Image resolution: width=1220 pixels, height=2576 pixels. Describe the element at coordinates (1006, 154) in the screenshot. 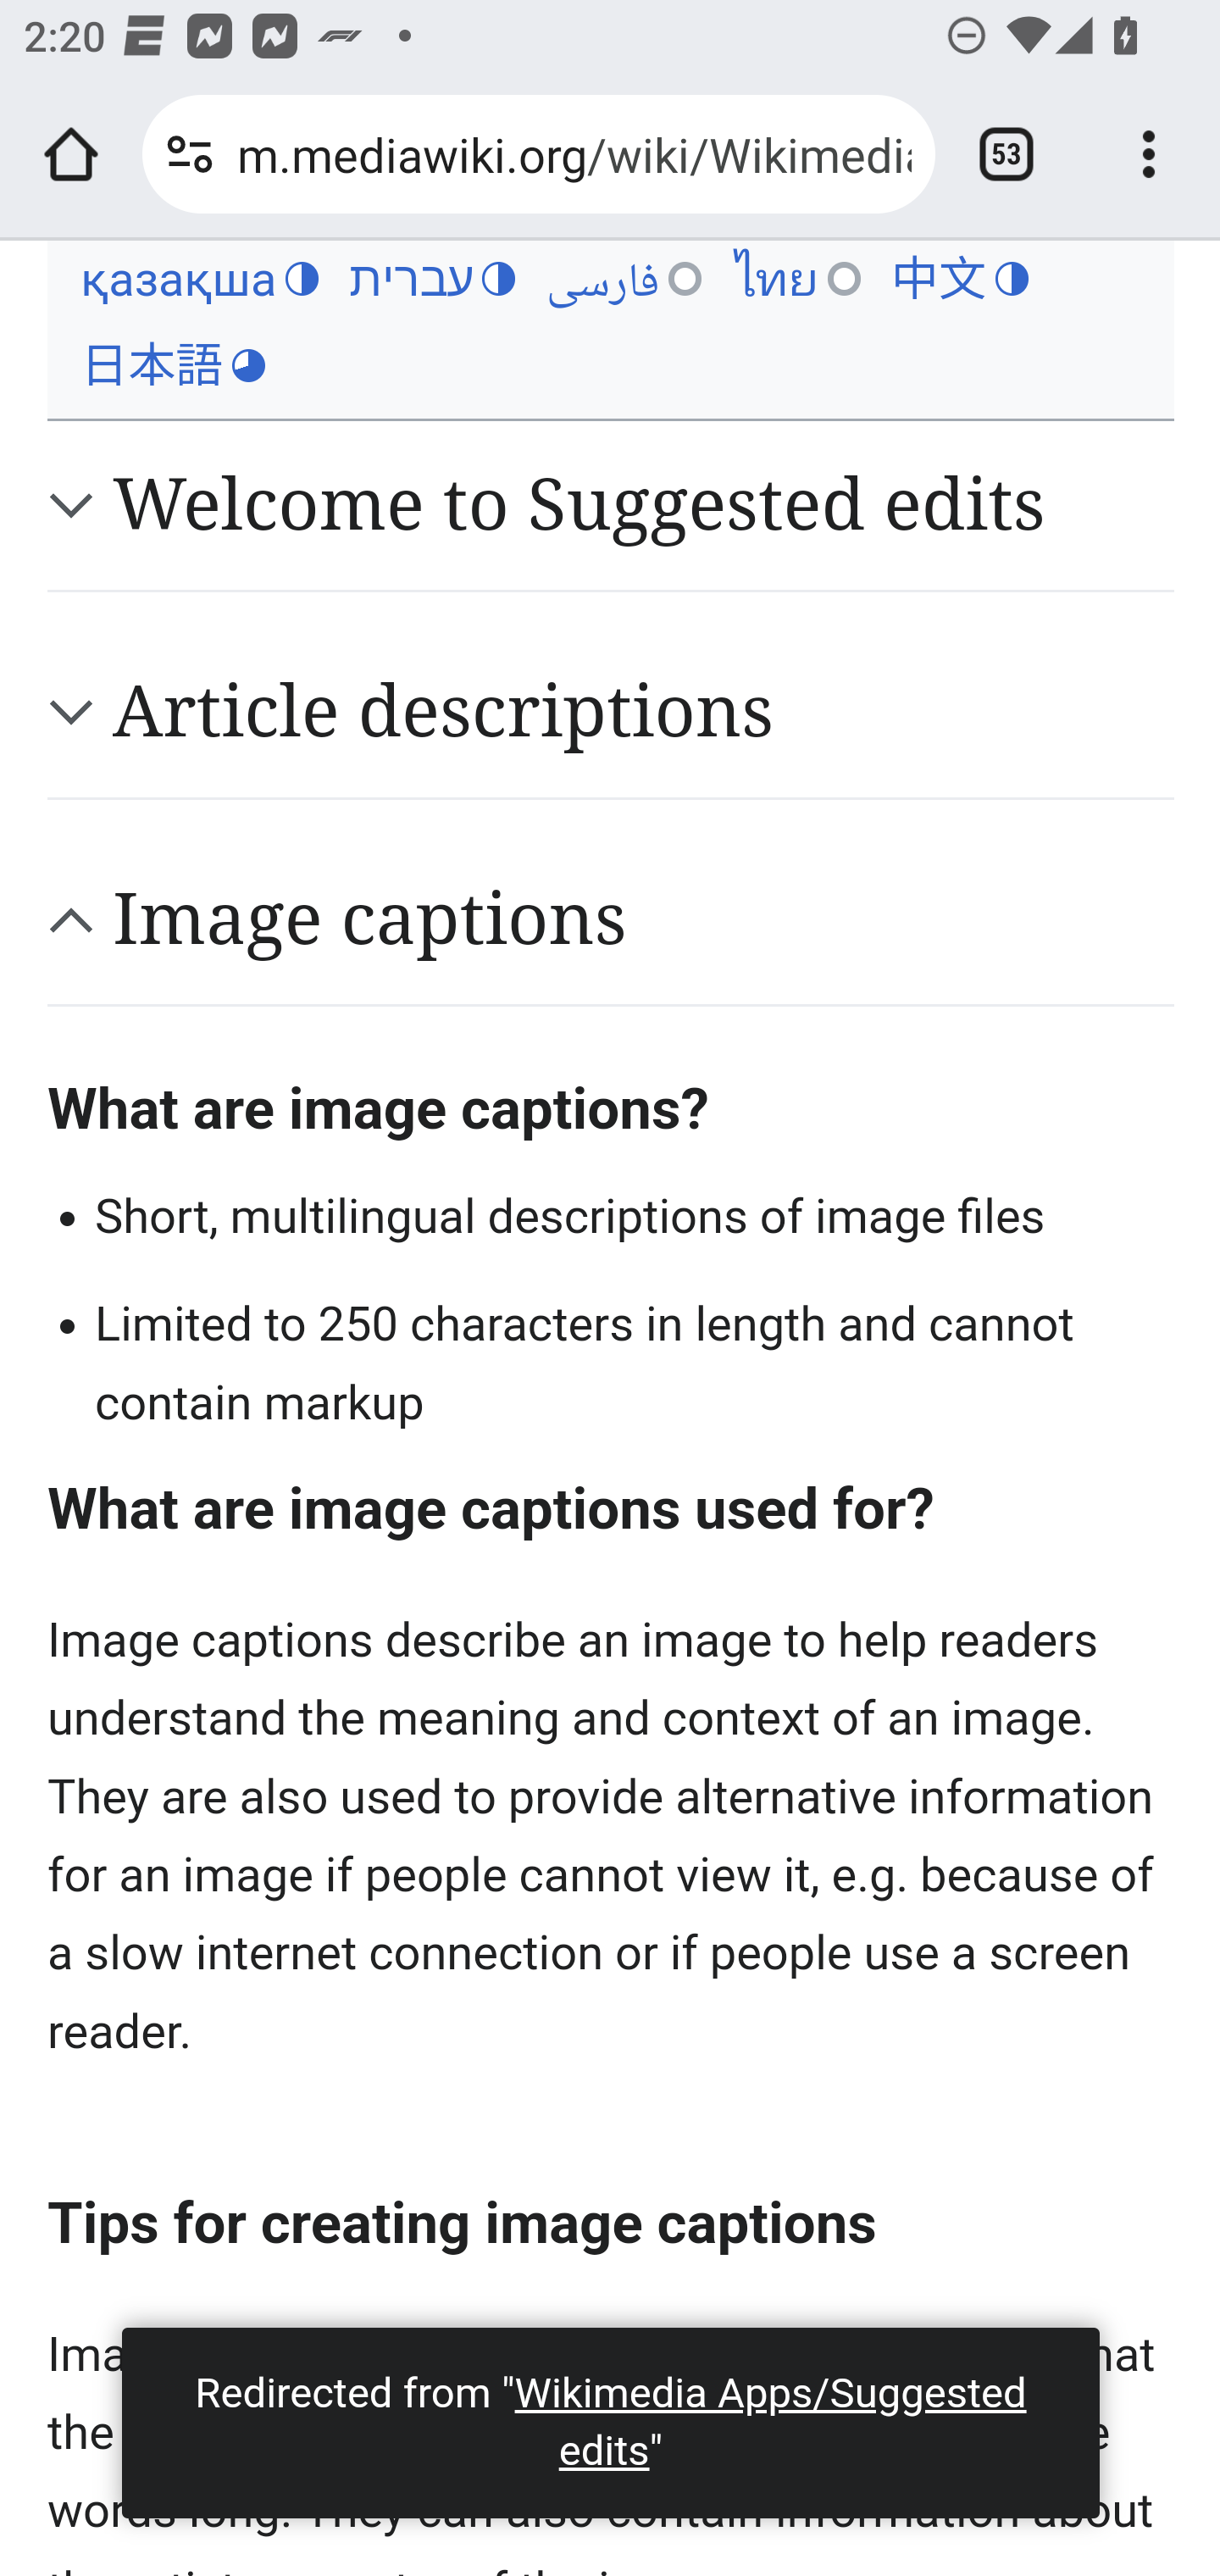

I see `Switch or close tabs` at that location.